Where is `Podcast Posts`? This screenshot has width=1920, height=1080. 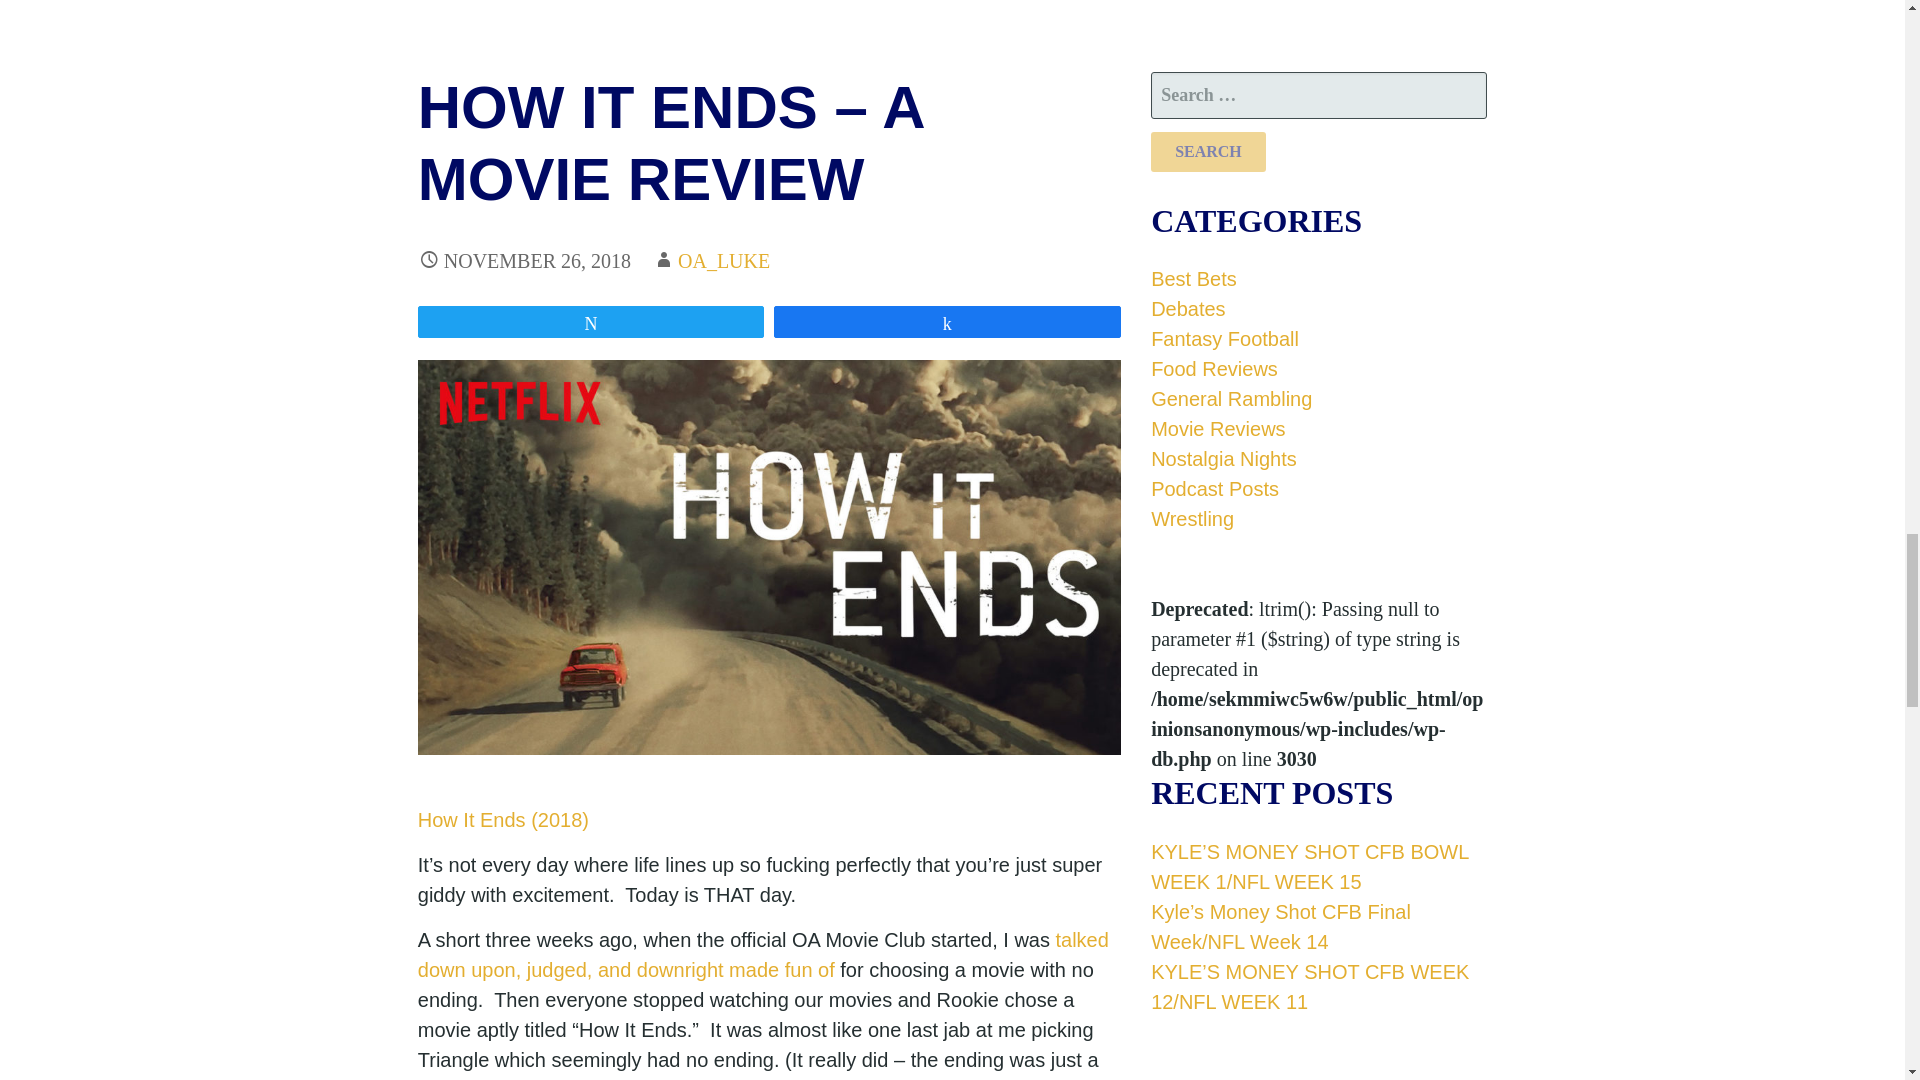 Podcast Posts is located at coordinates (1214, 489).